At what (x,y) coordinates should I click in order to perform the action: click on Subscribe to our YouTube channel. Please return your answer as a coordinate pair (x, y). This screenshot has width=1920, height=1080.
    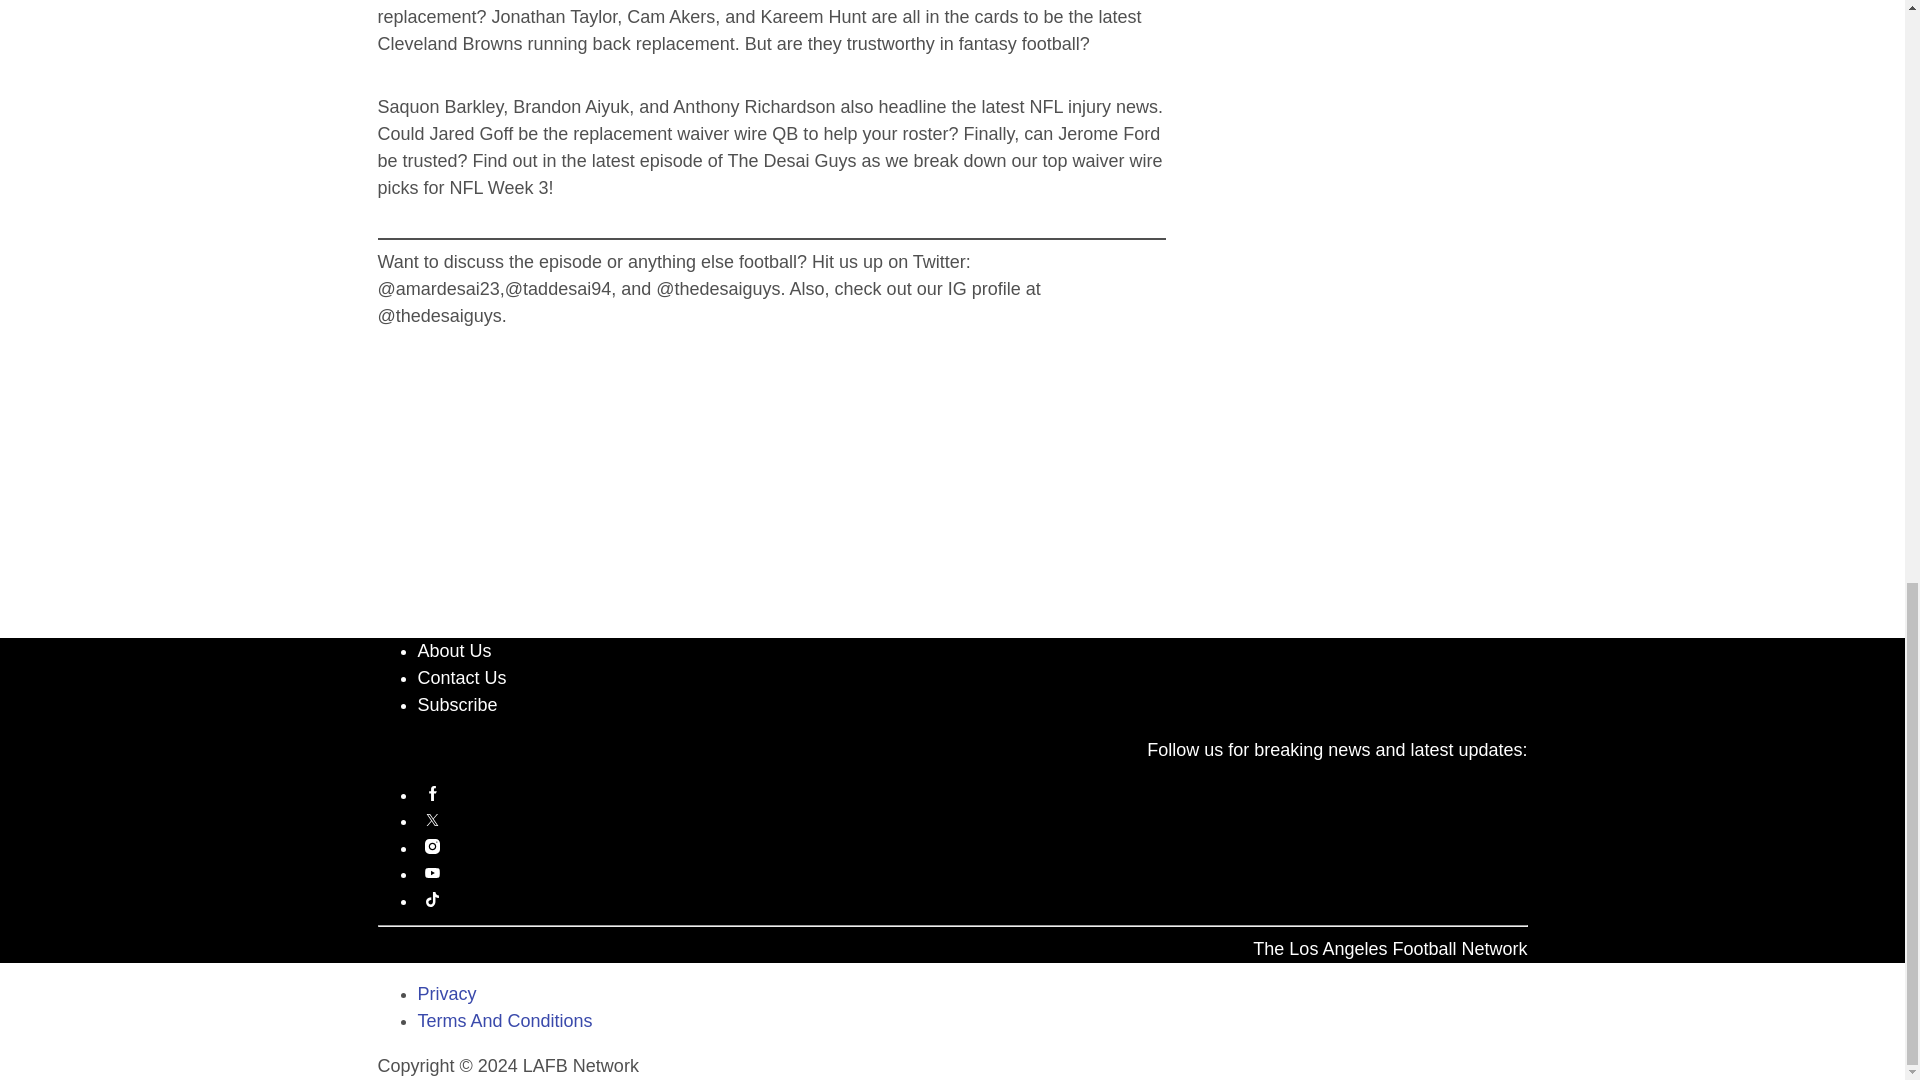
    Looking at the image, I should click on (973, 872).